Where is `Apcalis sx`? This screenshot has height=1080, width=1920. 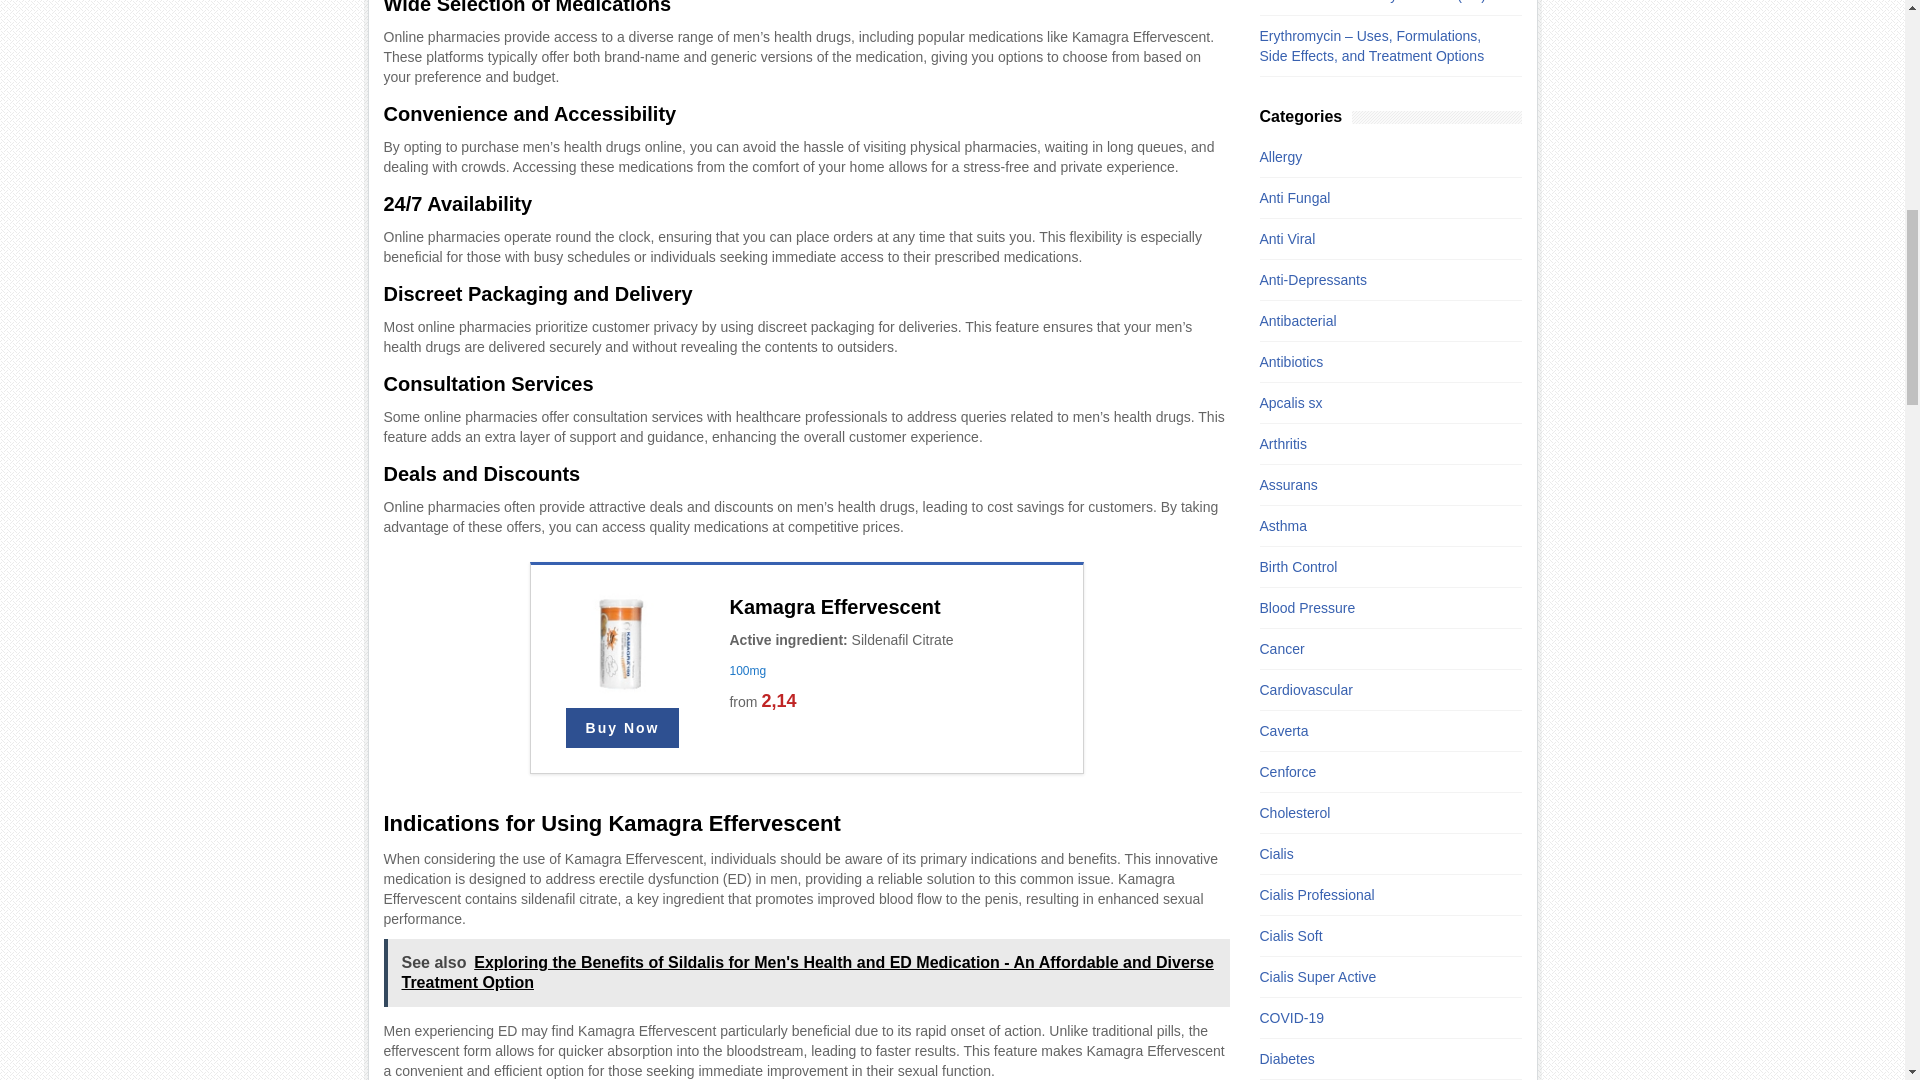 Apcalis sx is located at coordinates (1380, 402).